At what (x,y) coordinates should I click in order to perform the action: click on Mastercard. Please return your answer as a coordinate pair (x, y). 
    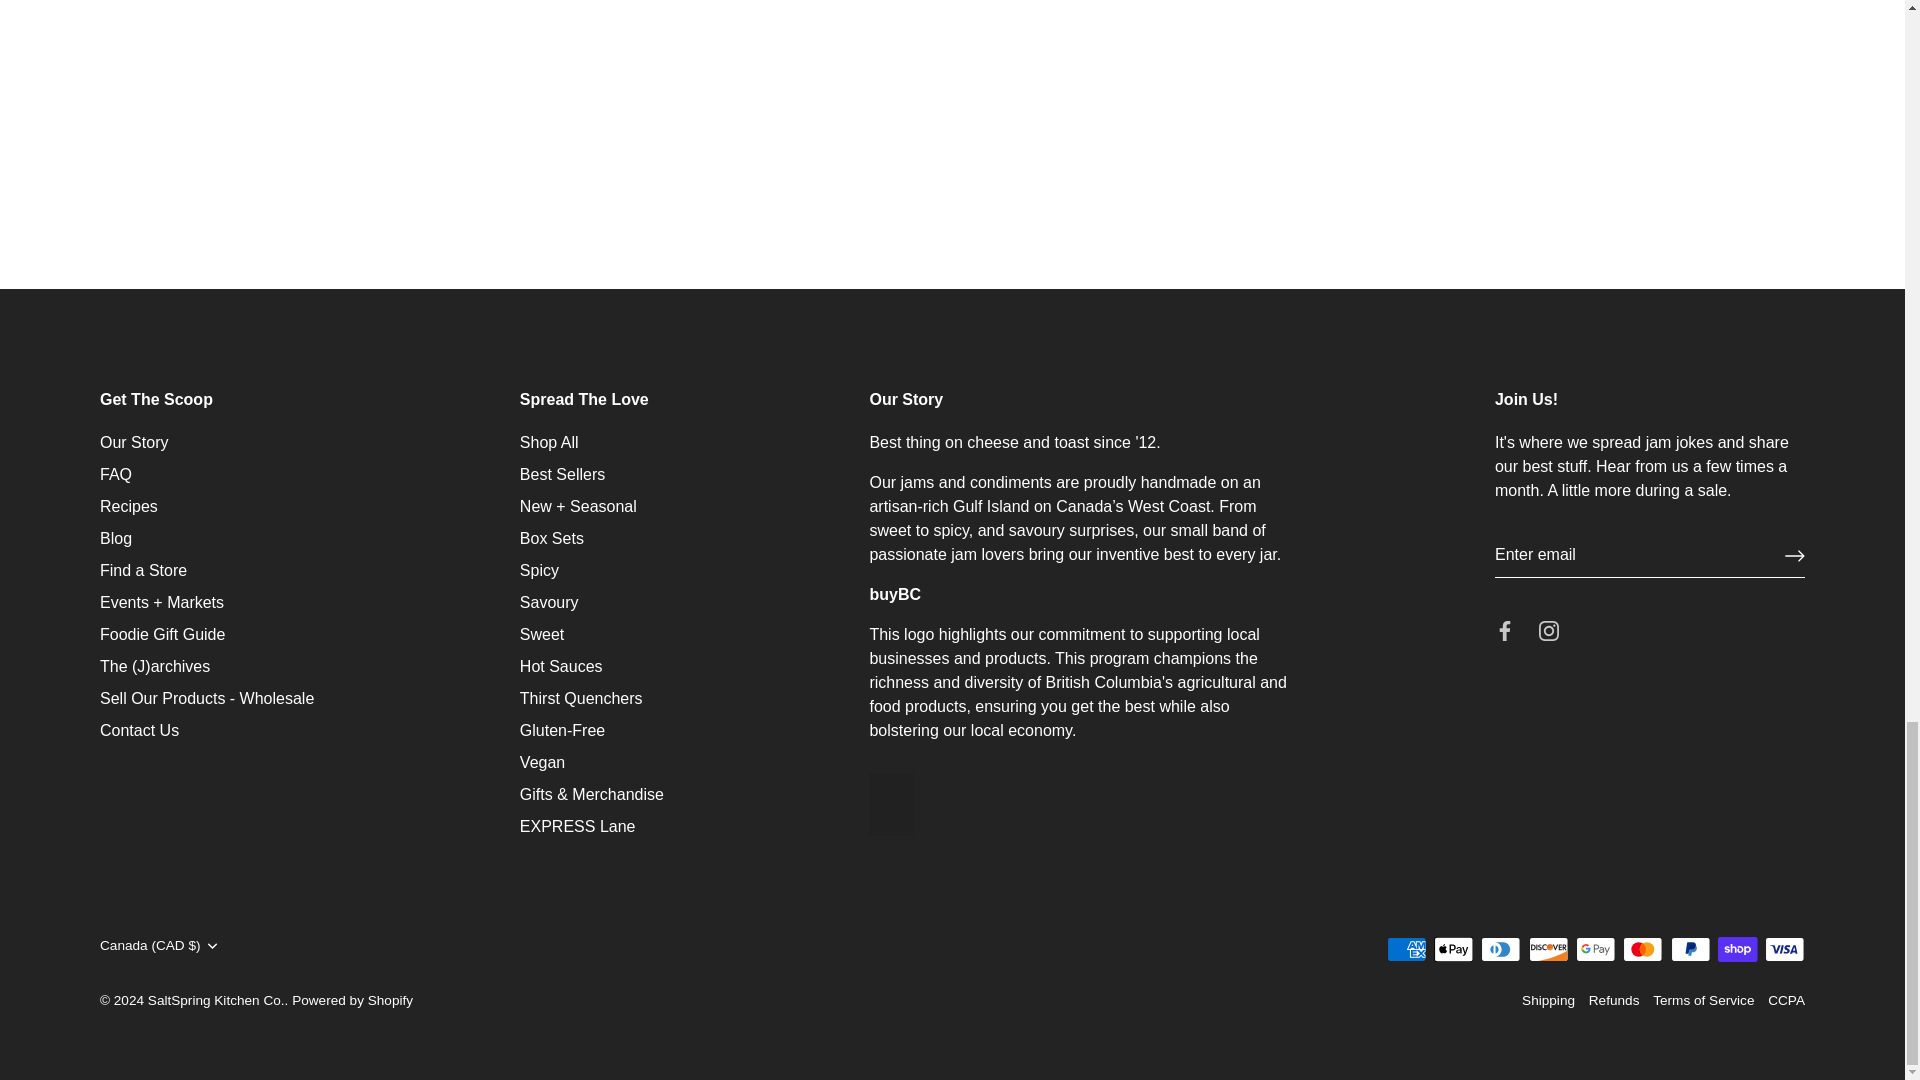
    Looking at the image, I should click on (1642, 950).